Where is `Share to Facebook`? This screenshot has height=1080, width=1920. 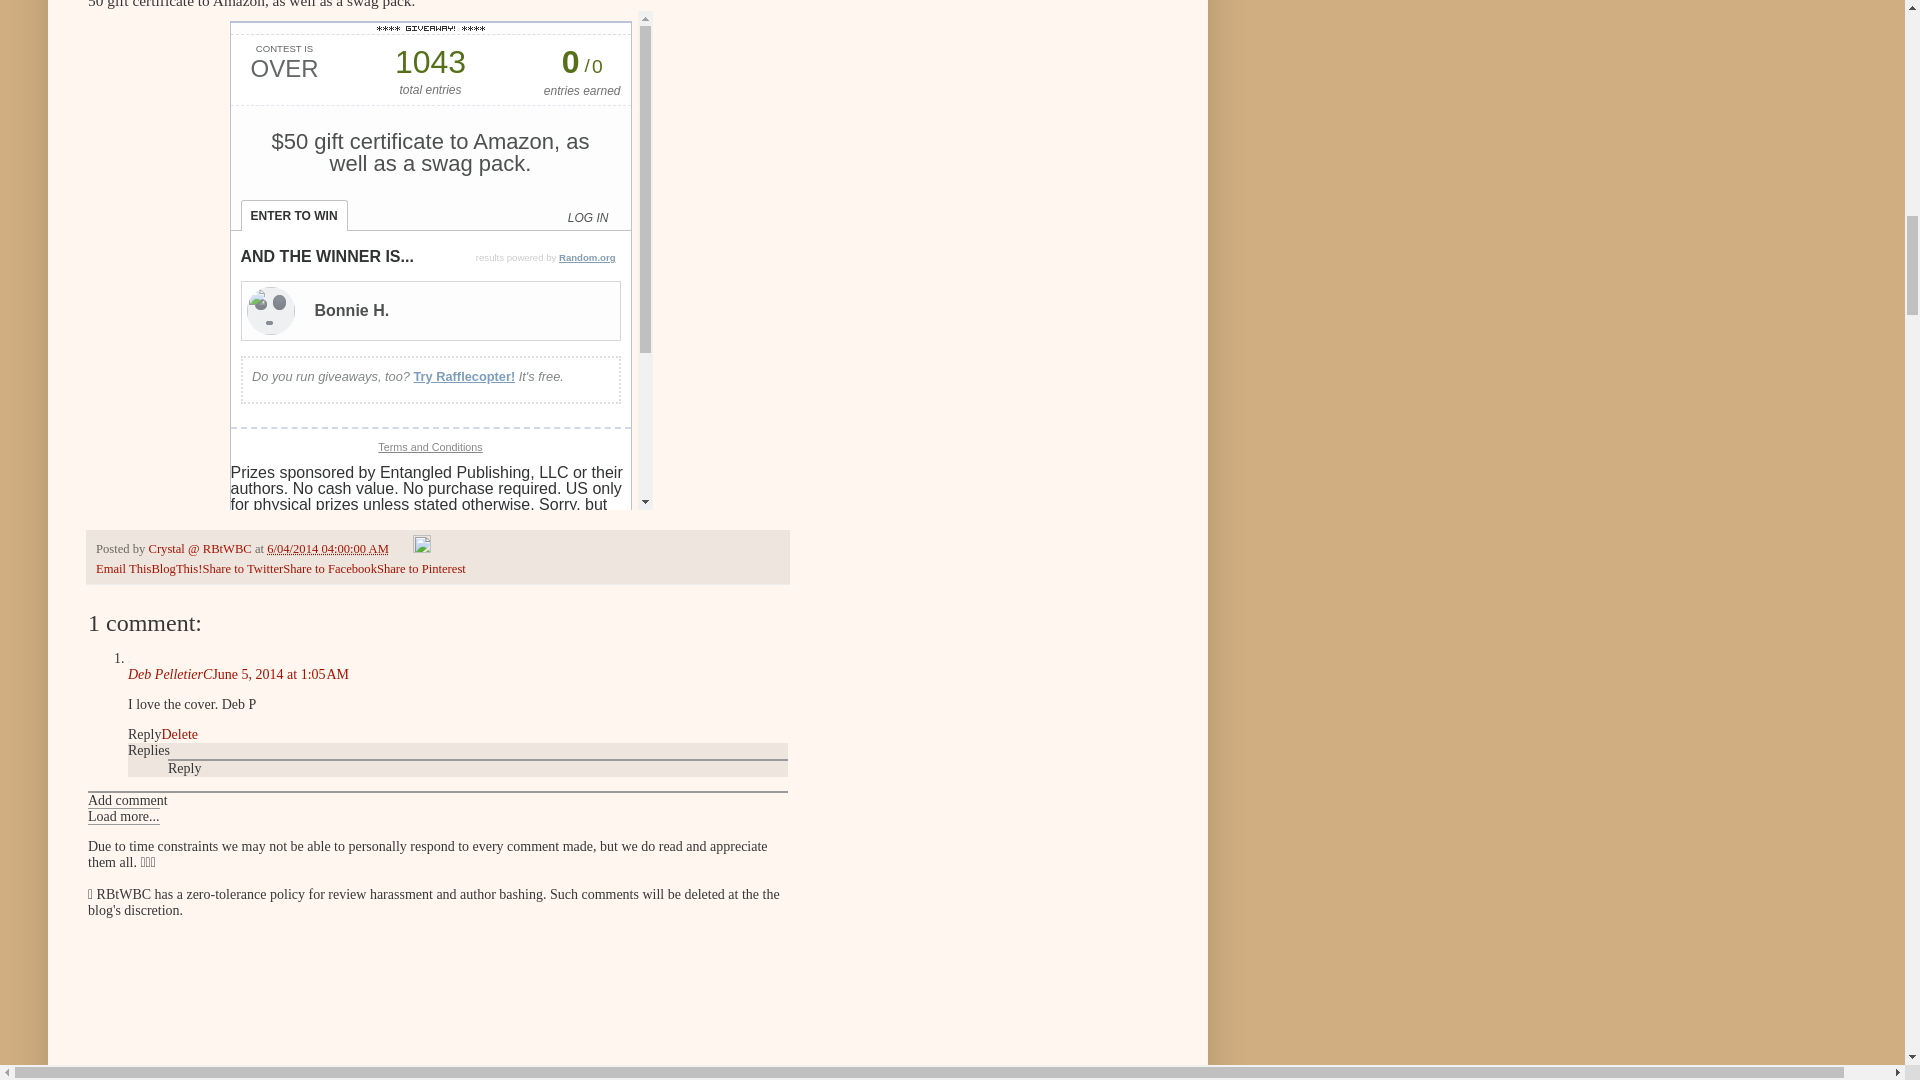
Share to Facebook is located at coordinates (329, 568).